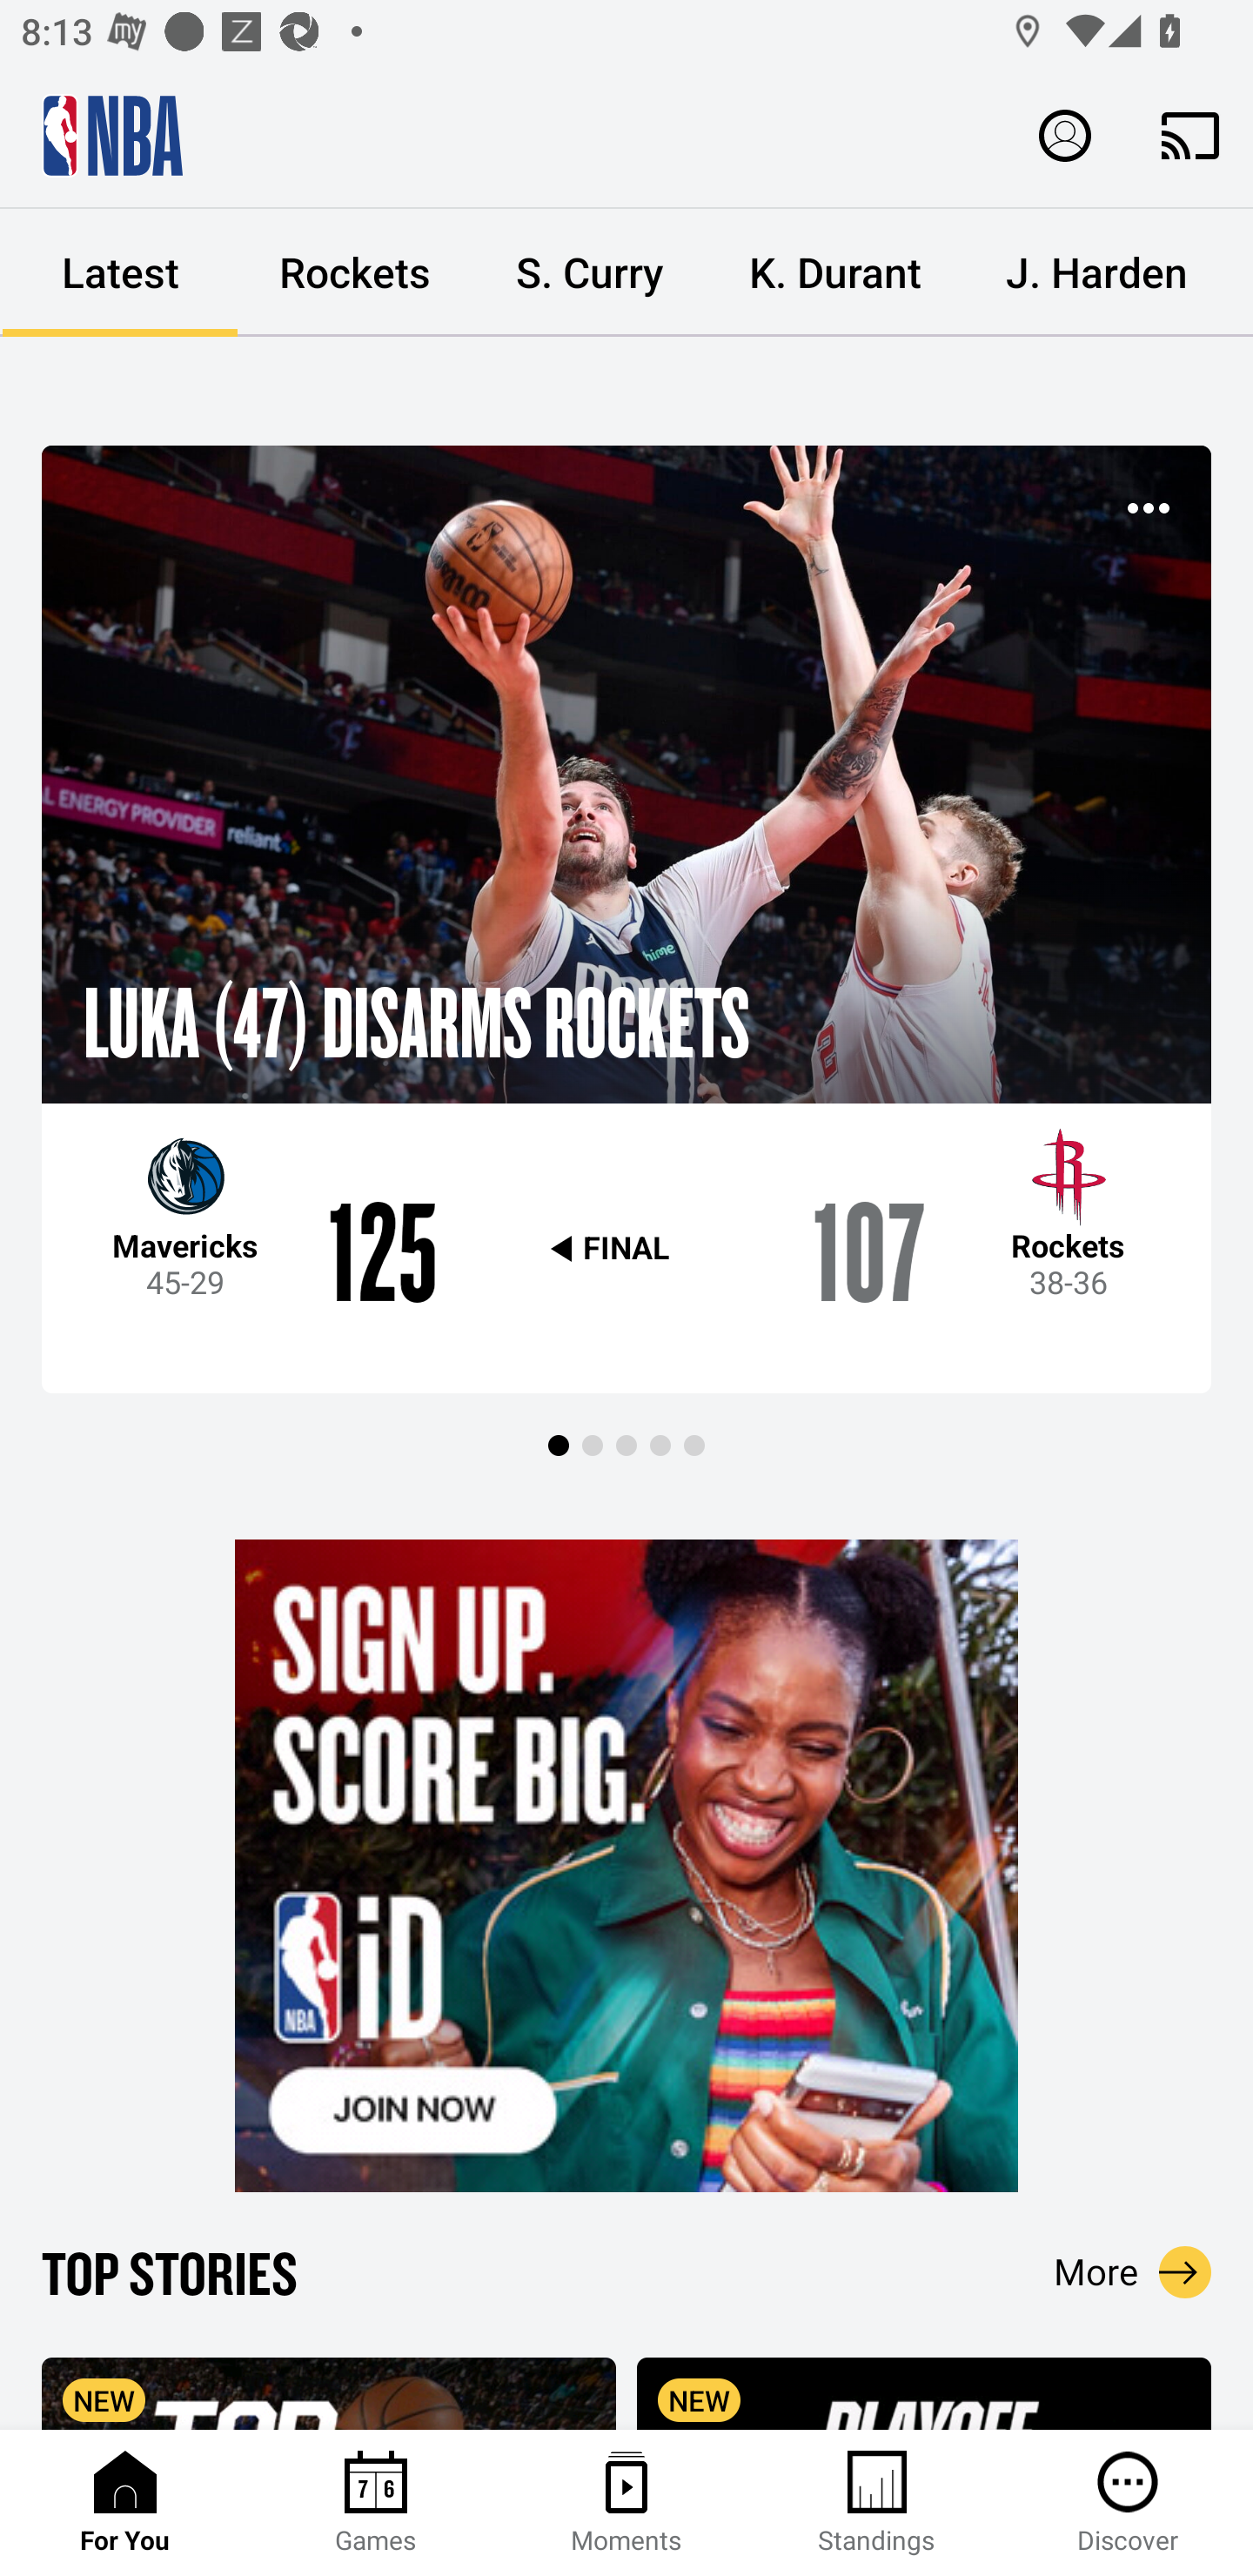 The image size is (1253, 2576). What do you see at coordinates (1128, 2503) in the screenshot?
I see `Discover` at bounding box center [1128, 2503].